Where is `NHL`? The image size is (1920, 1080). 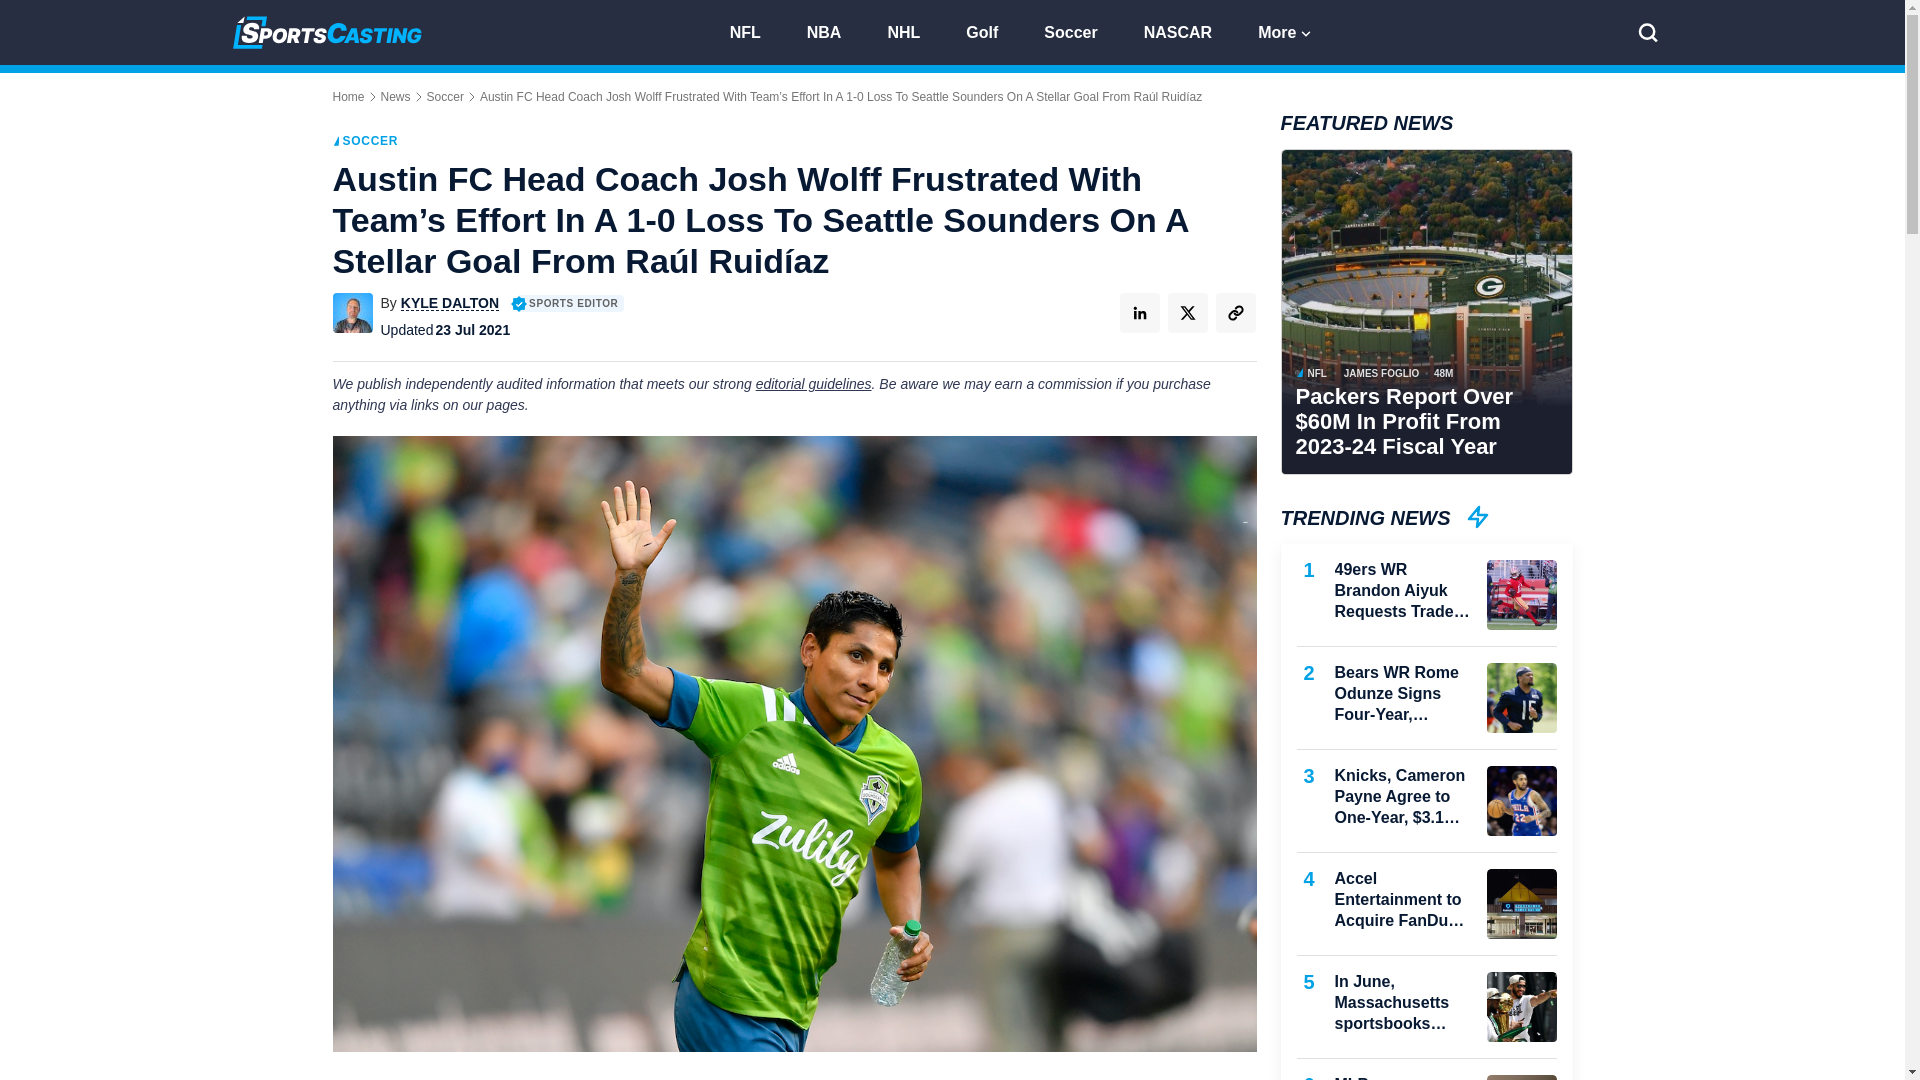 NHL is located at coordinates (912, 30).